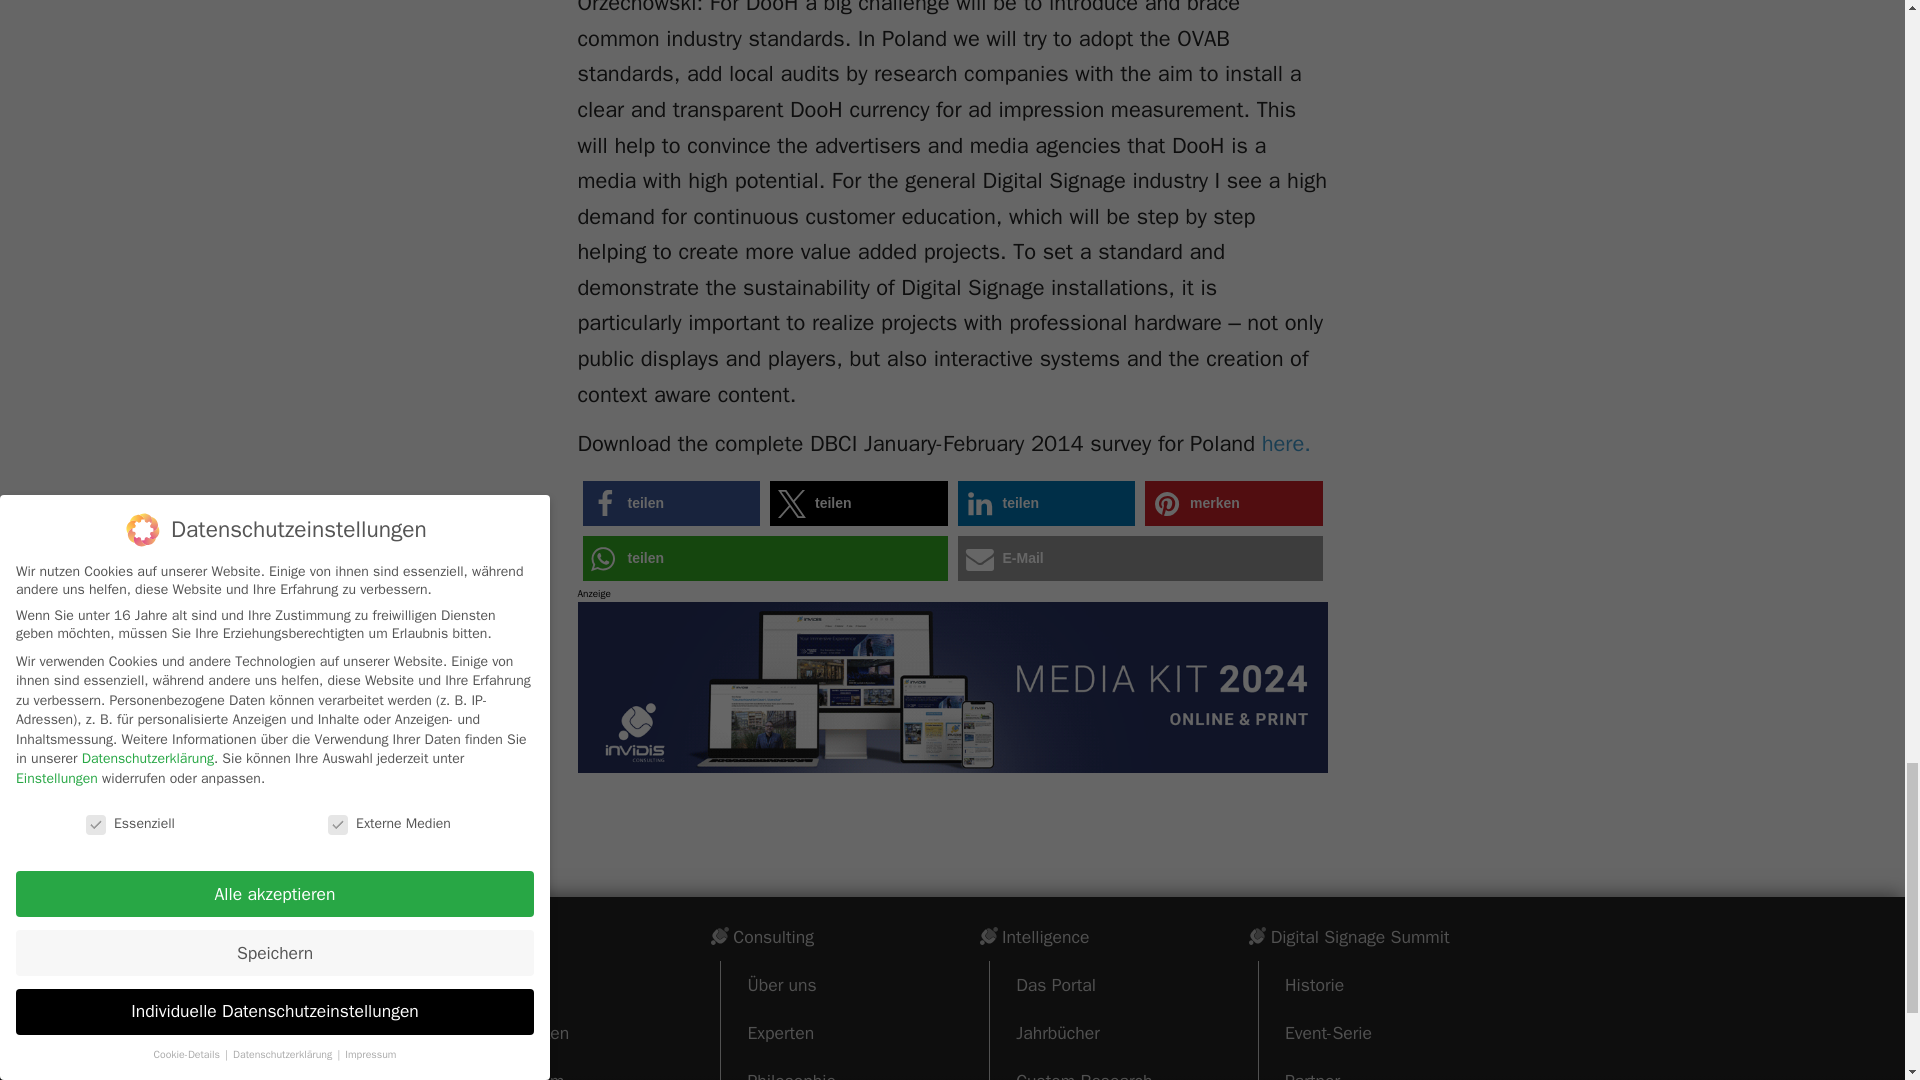 The image size is (1920, 1080). I want to click on here., so click(1286, 443).